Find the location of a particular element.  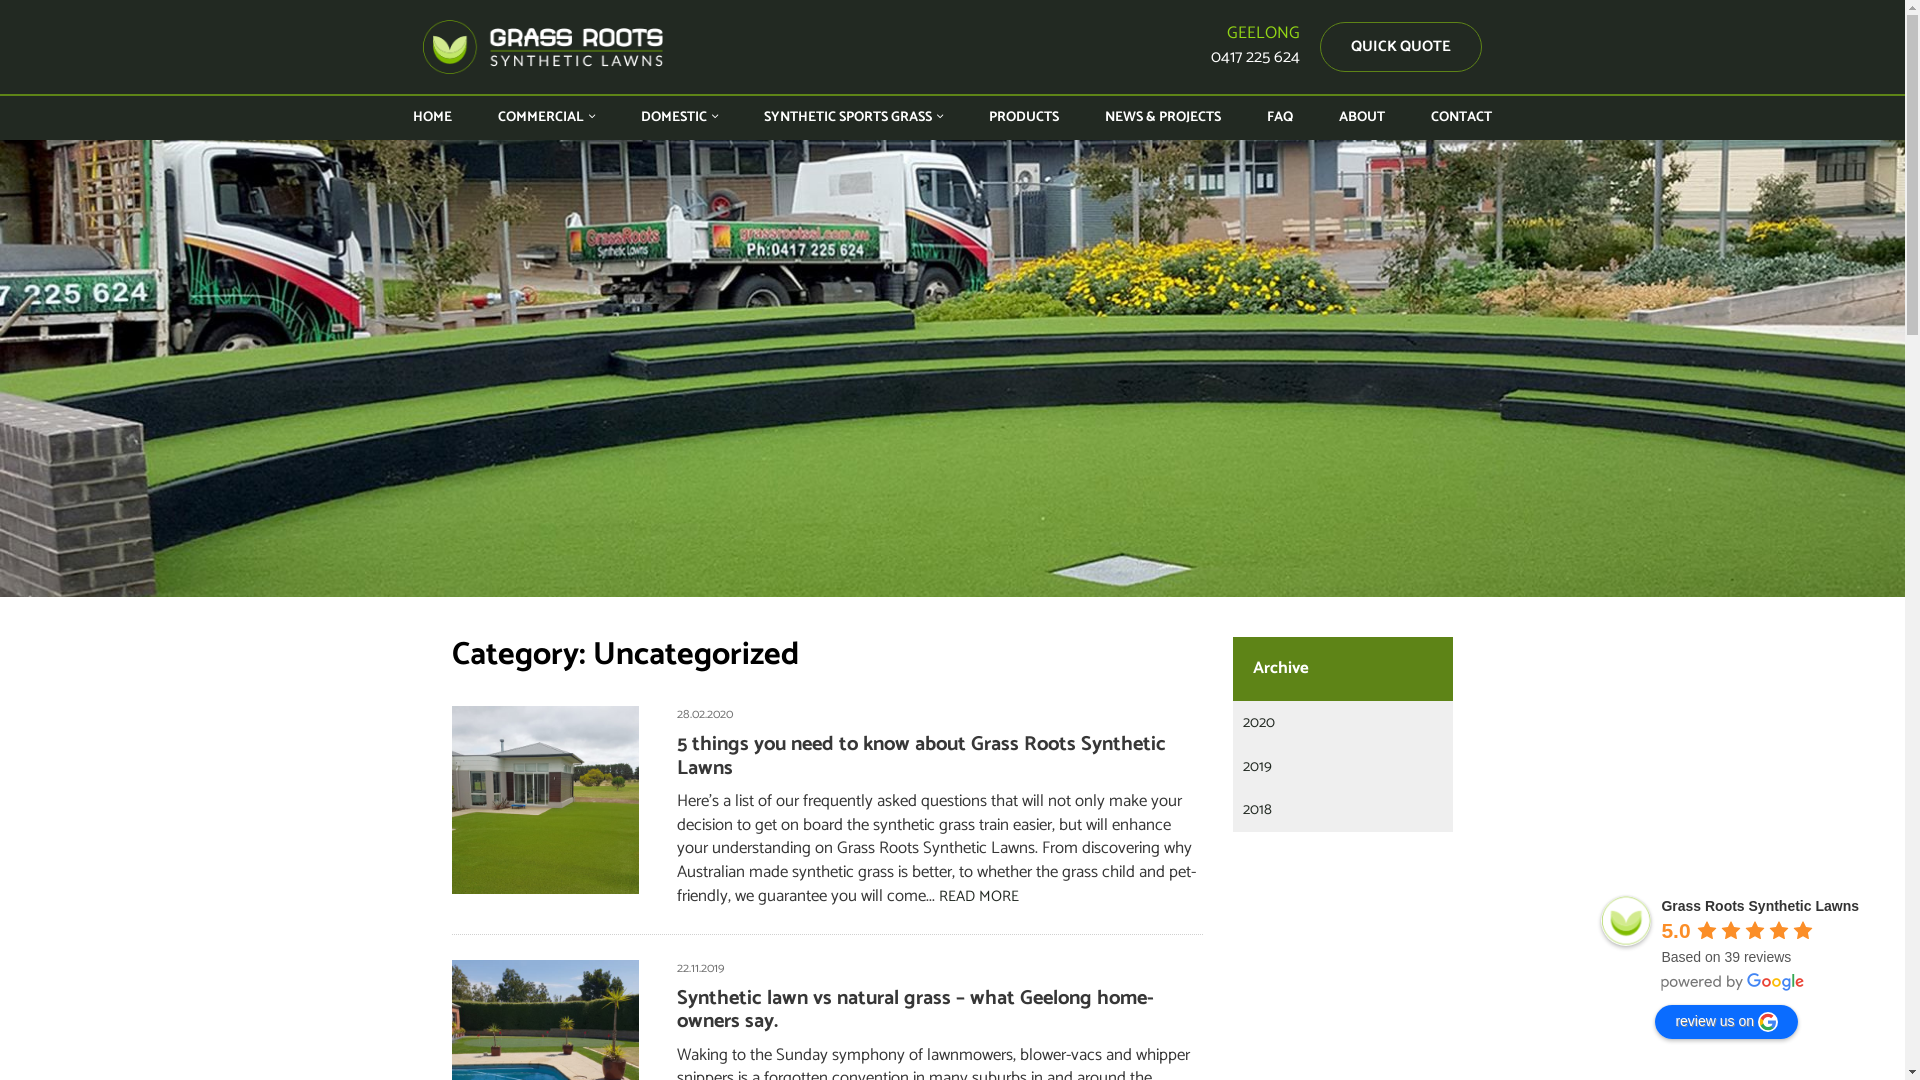

0417 225 624 is located at coordinates (1256, 57).